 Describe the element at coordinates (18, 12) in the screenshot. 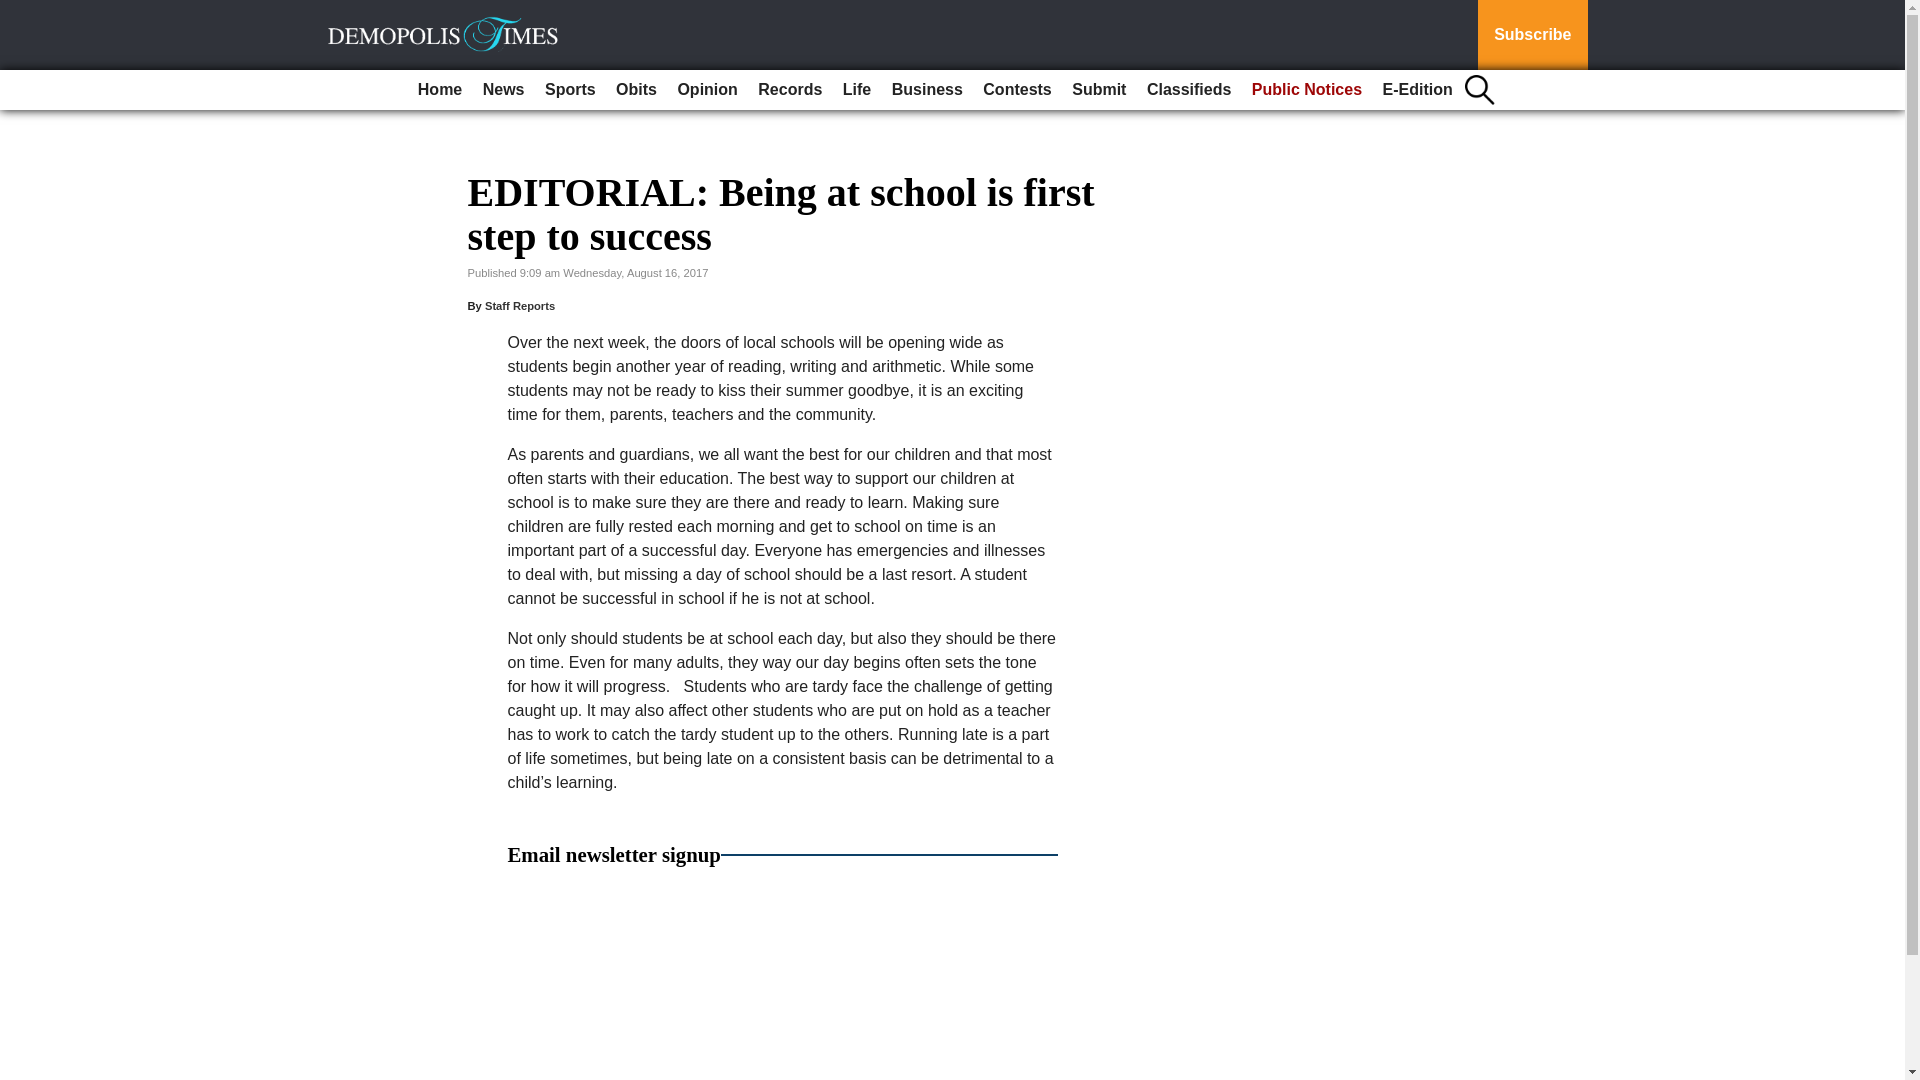

I see `Go` at that location.